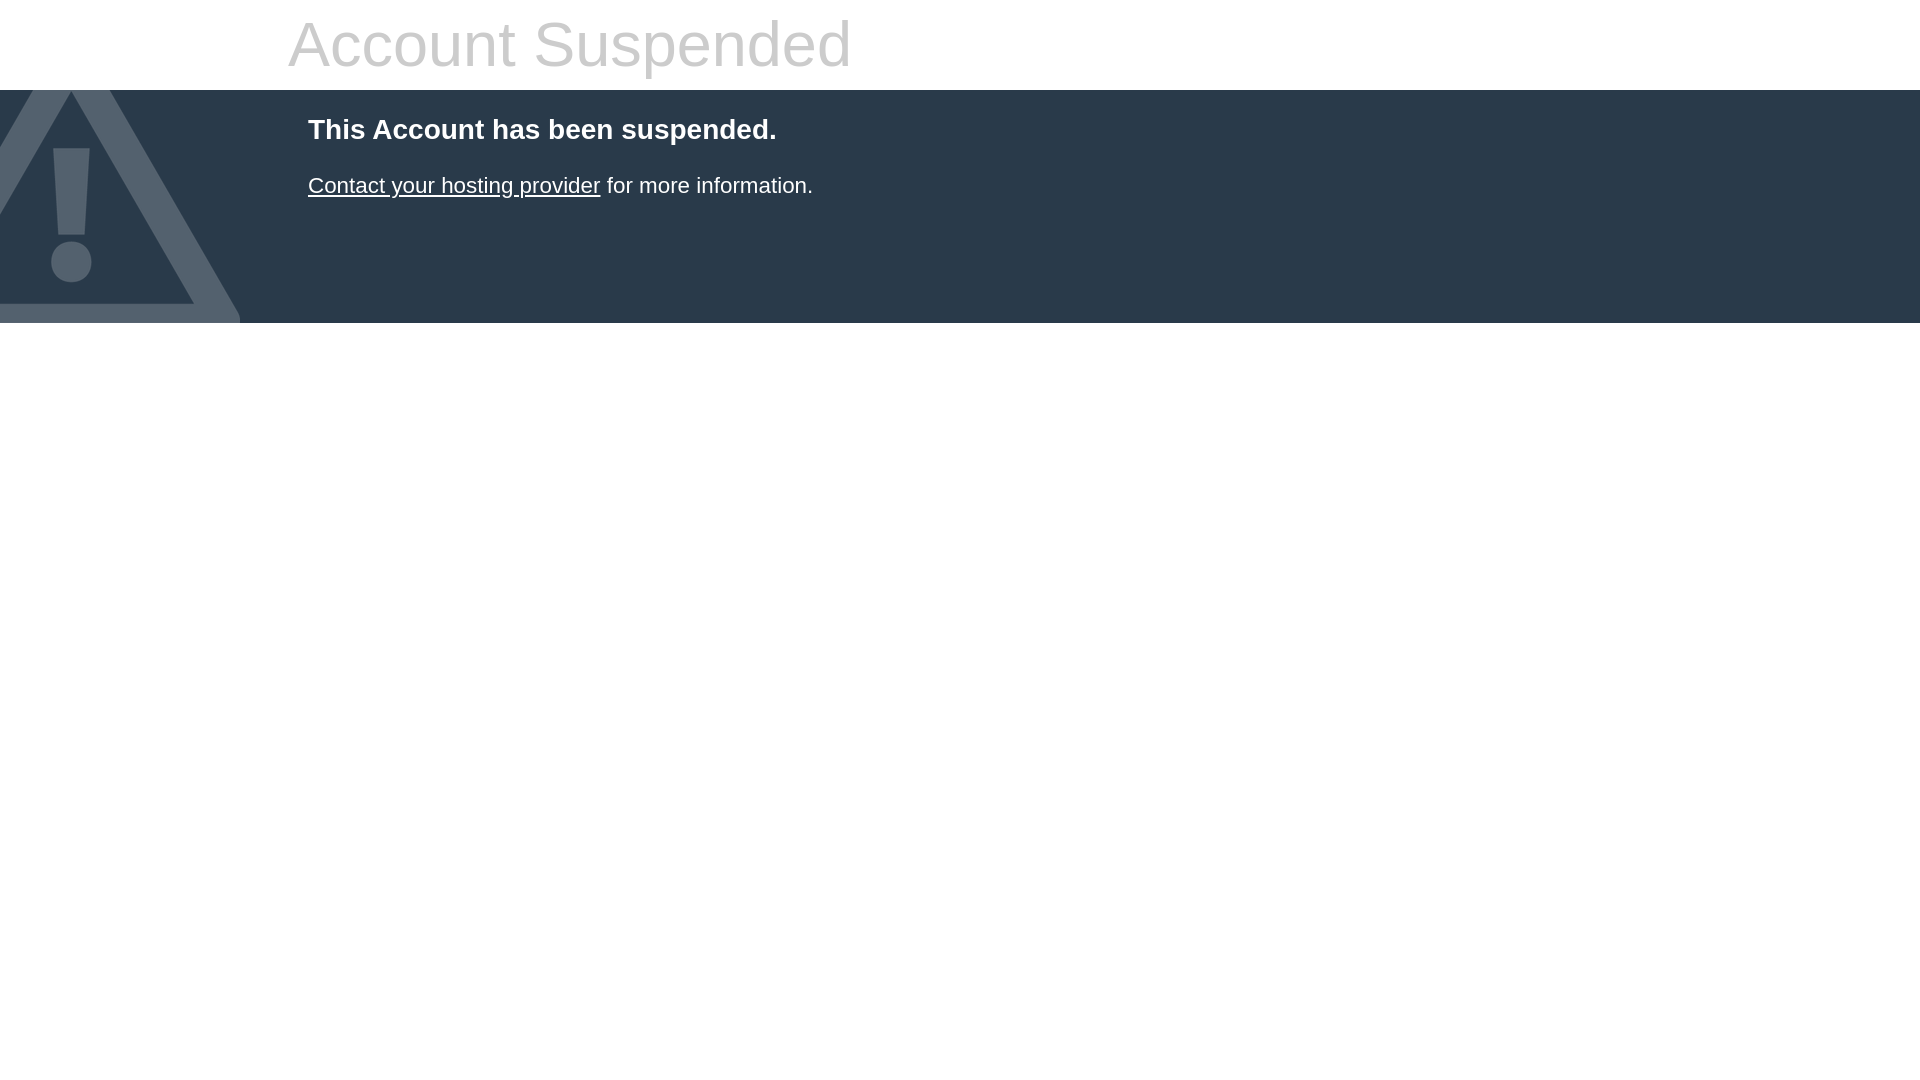  I want to click on Contact your hosting provider, so click(453, 184).